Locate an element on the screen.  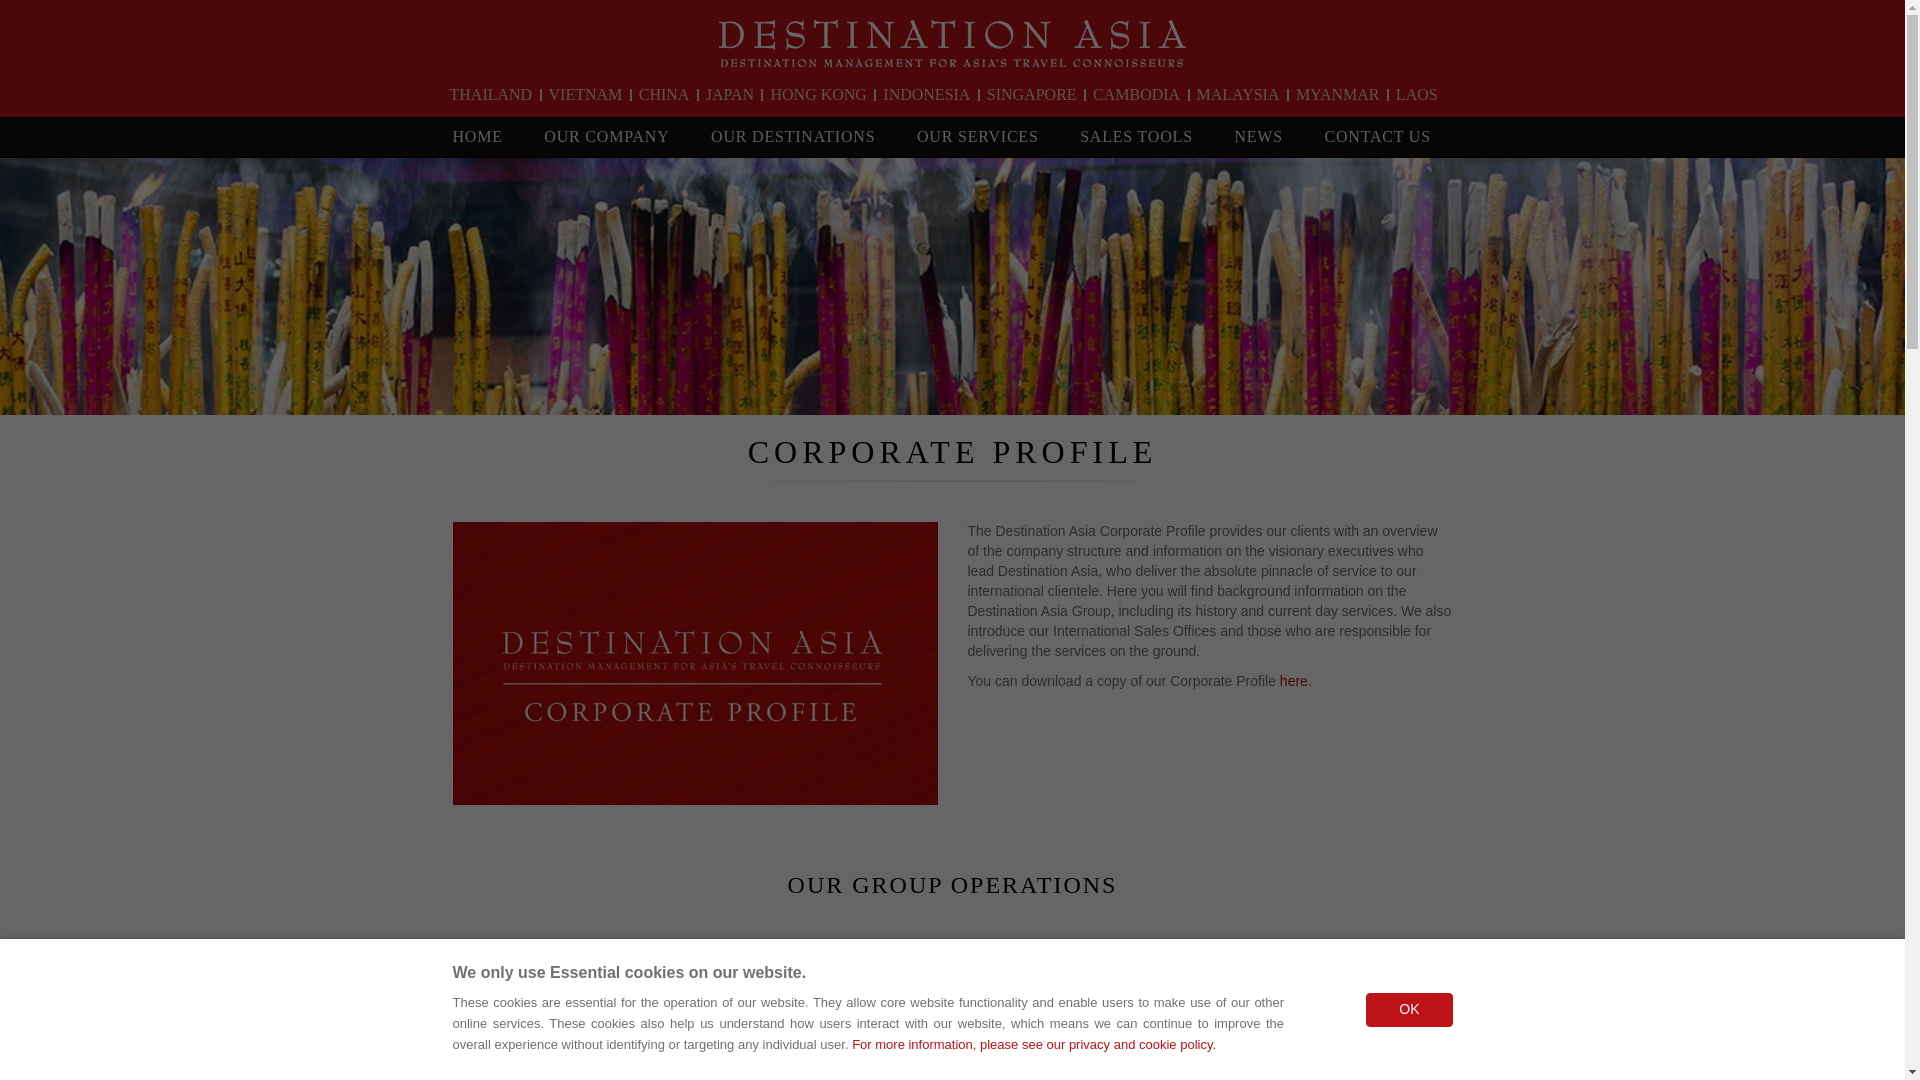
OUR DESTINATIONS is located at coordinates (794, 136).